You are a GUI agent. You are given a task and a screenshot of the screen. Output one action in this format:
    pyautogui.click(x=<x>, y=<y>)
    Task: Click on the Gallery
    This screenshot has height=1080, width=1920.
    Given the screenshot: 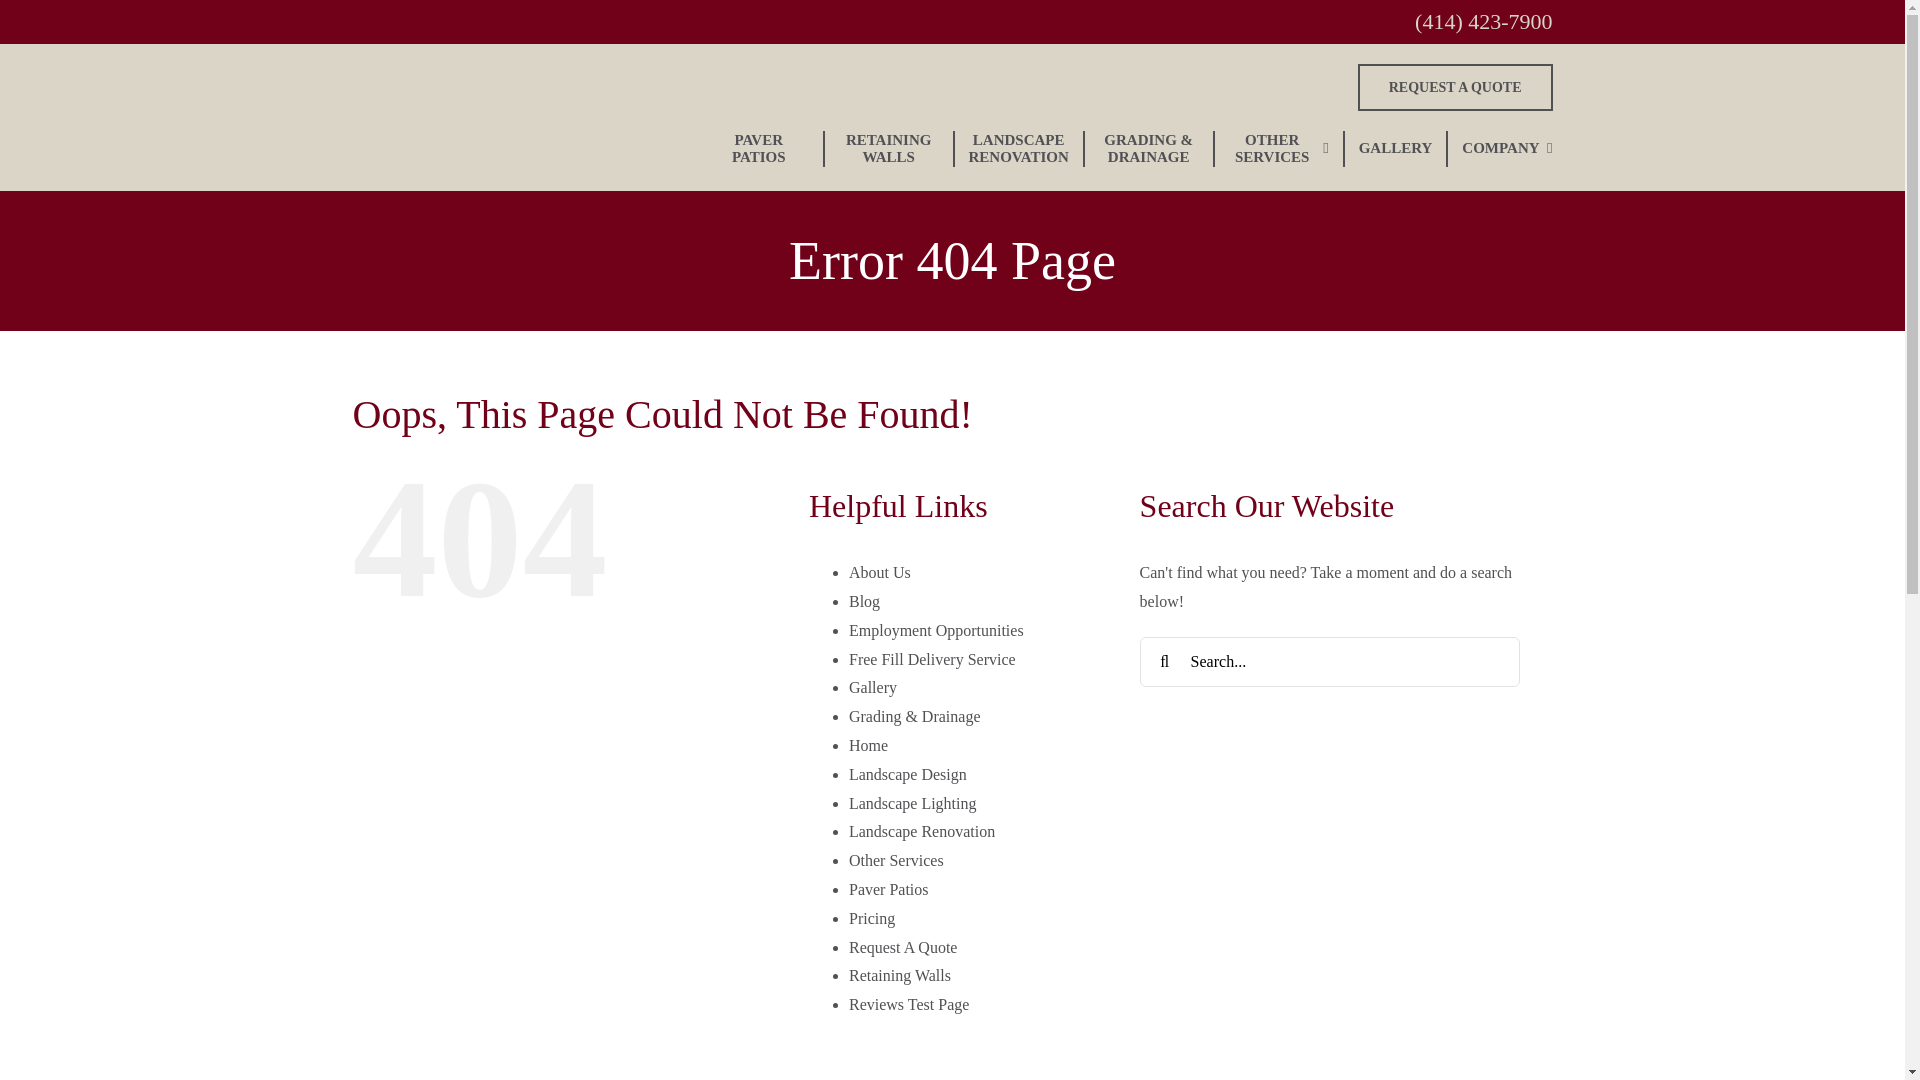 What is the action you would take?
    pyautogui.click(x=872, y=687)
    